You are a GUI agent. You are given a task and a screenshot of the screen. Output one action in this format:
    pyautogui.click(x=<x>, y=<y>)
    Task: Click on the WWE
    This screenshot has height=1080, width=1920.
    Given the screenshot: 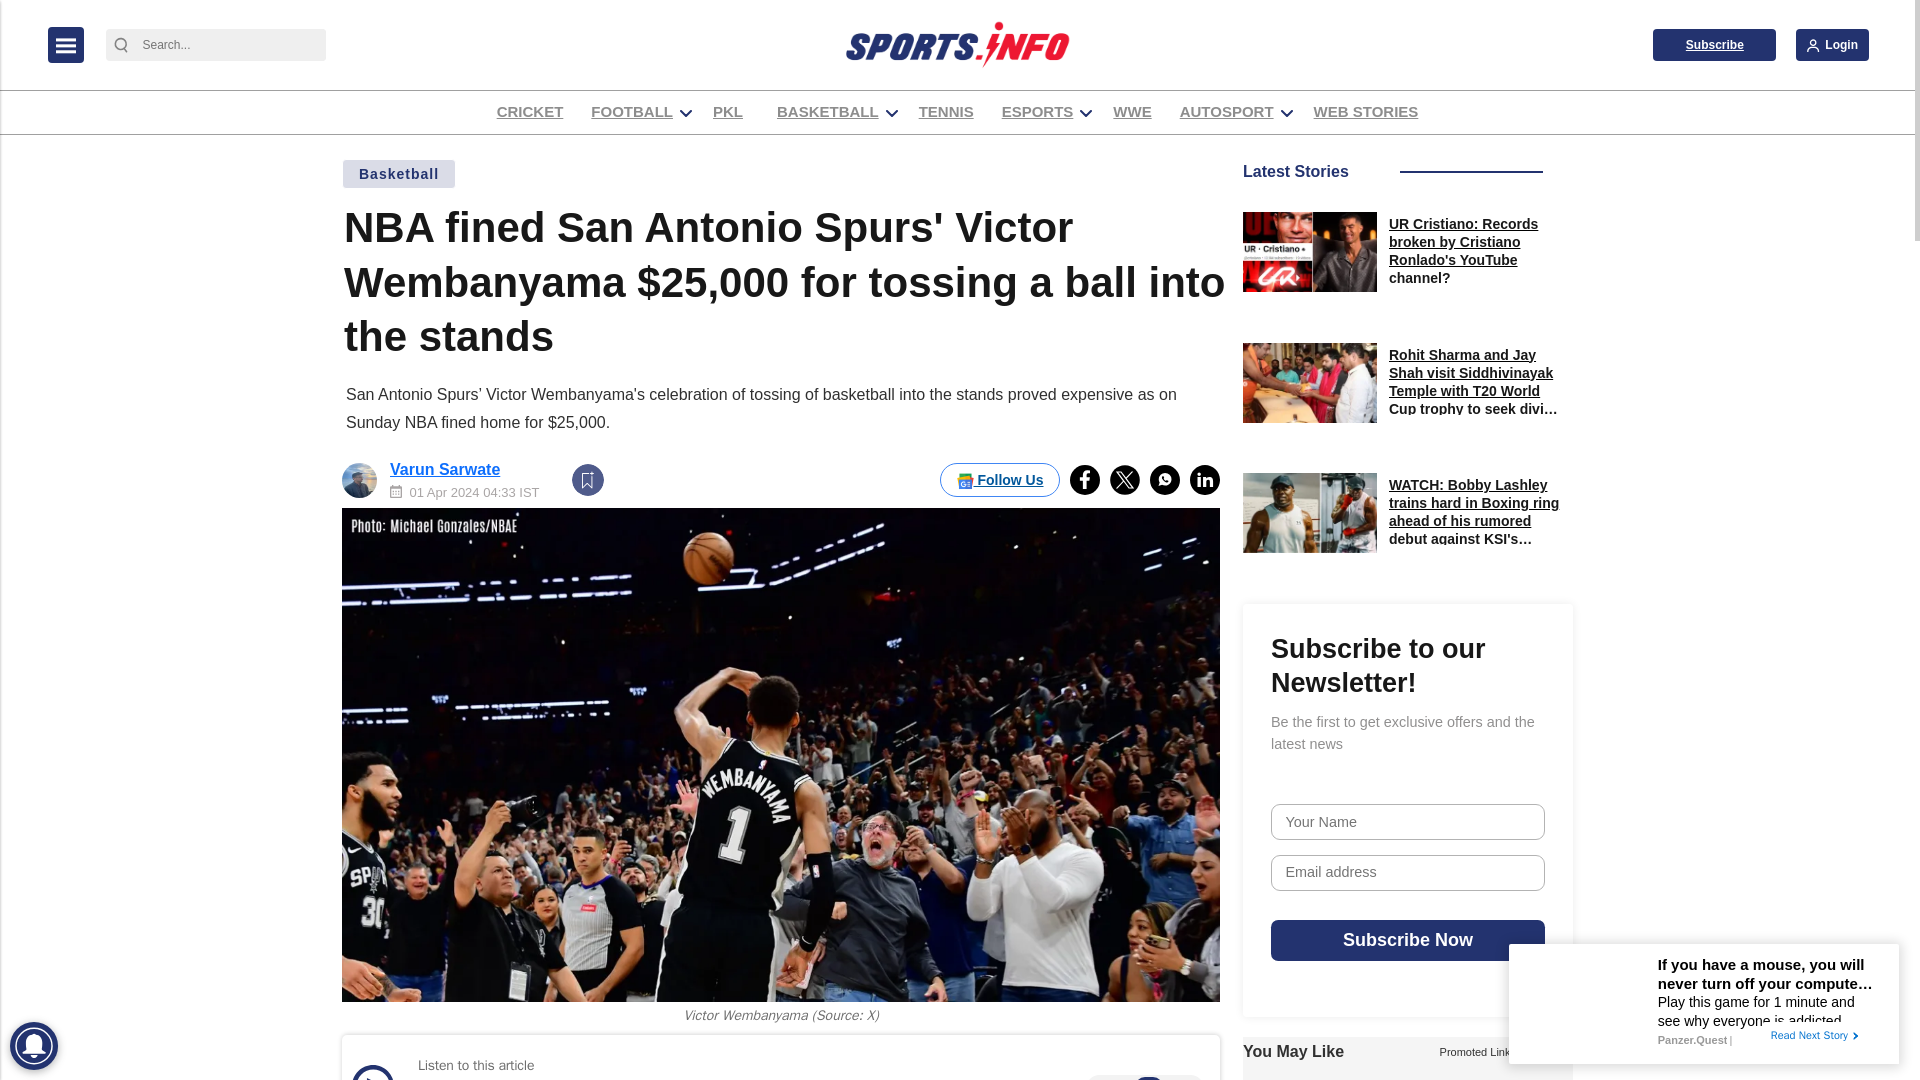 What is the action you would take?
    pyautogui.click(x=1131, y=112)
    